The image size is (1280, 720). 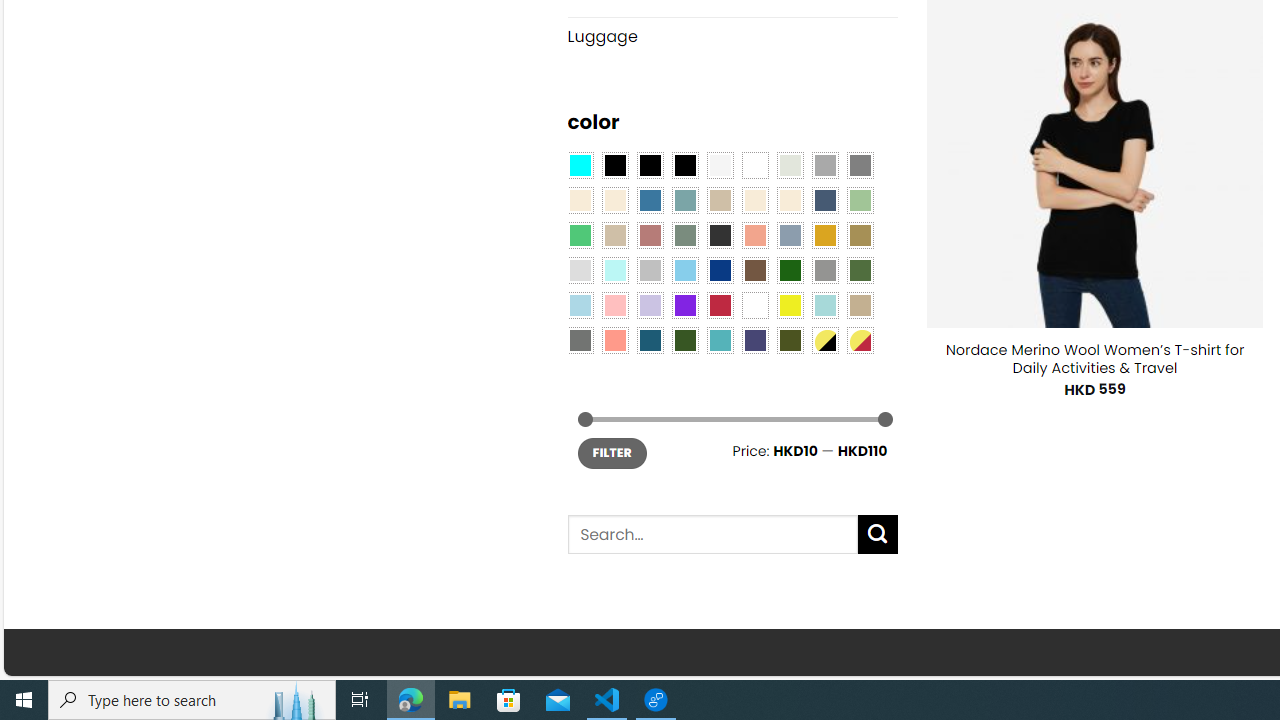 I want to click on Gray, so click(x=824, y=270).